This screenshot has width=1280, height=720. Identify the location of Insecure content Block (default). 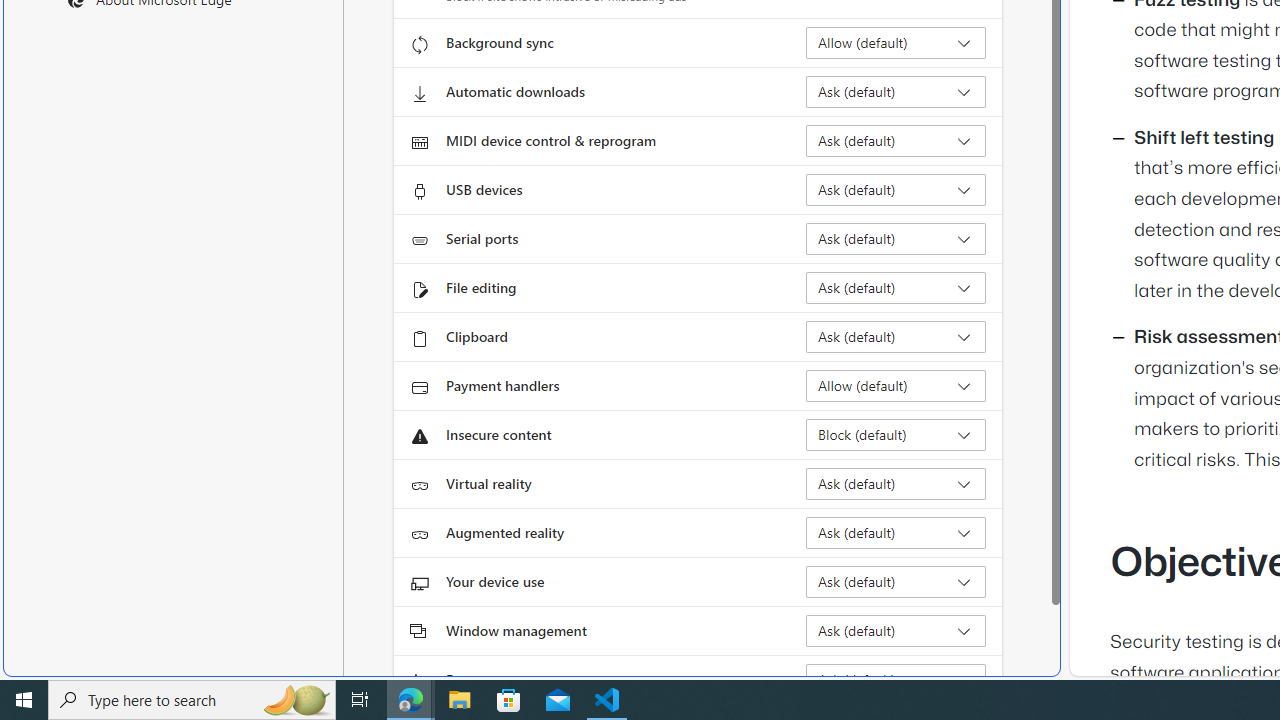
(896, 434).